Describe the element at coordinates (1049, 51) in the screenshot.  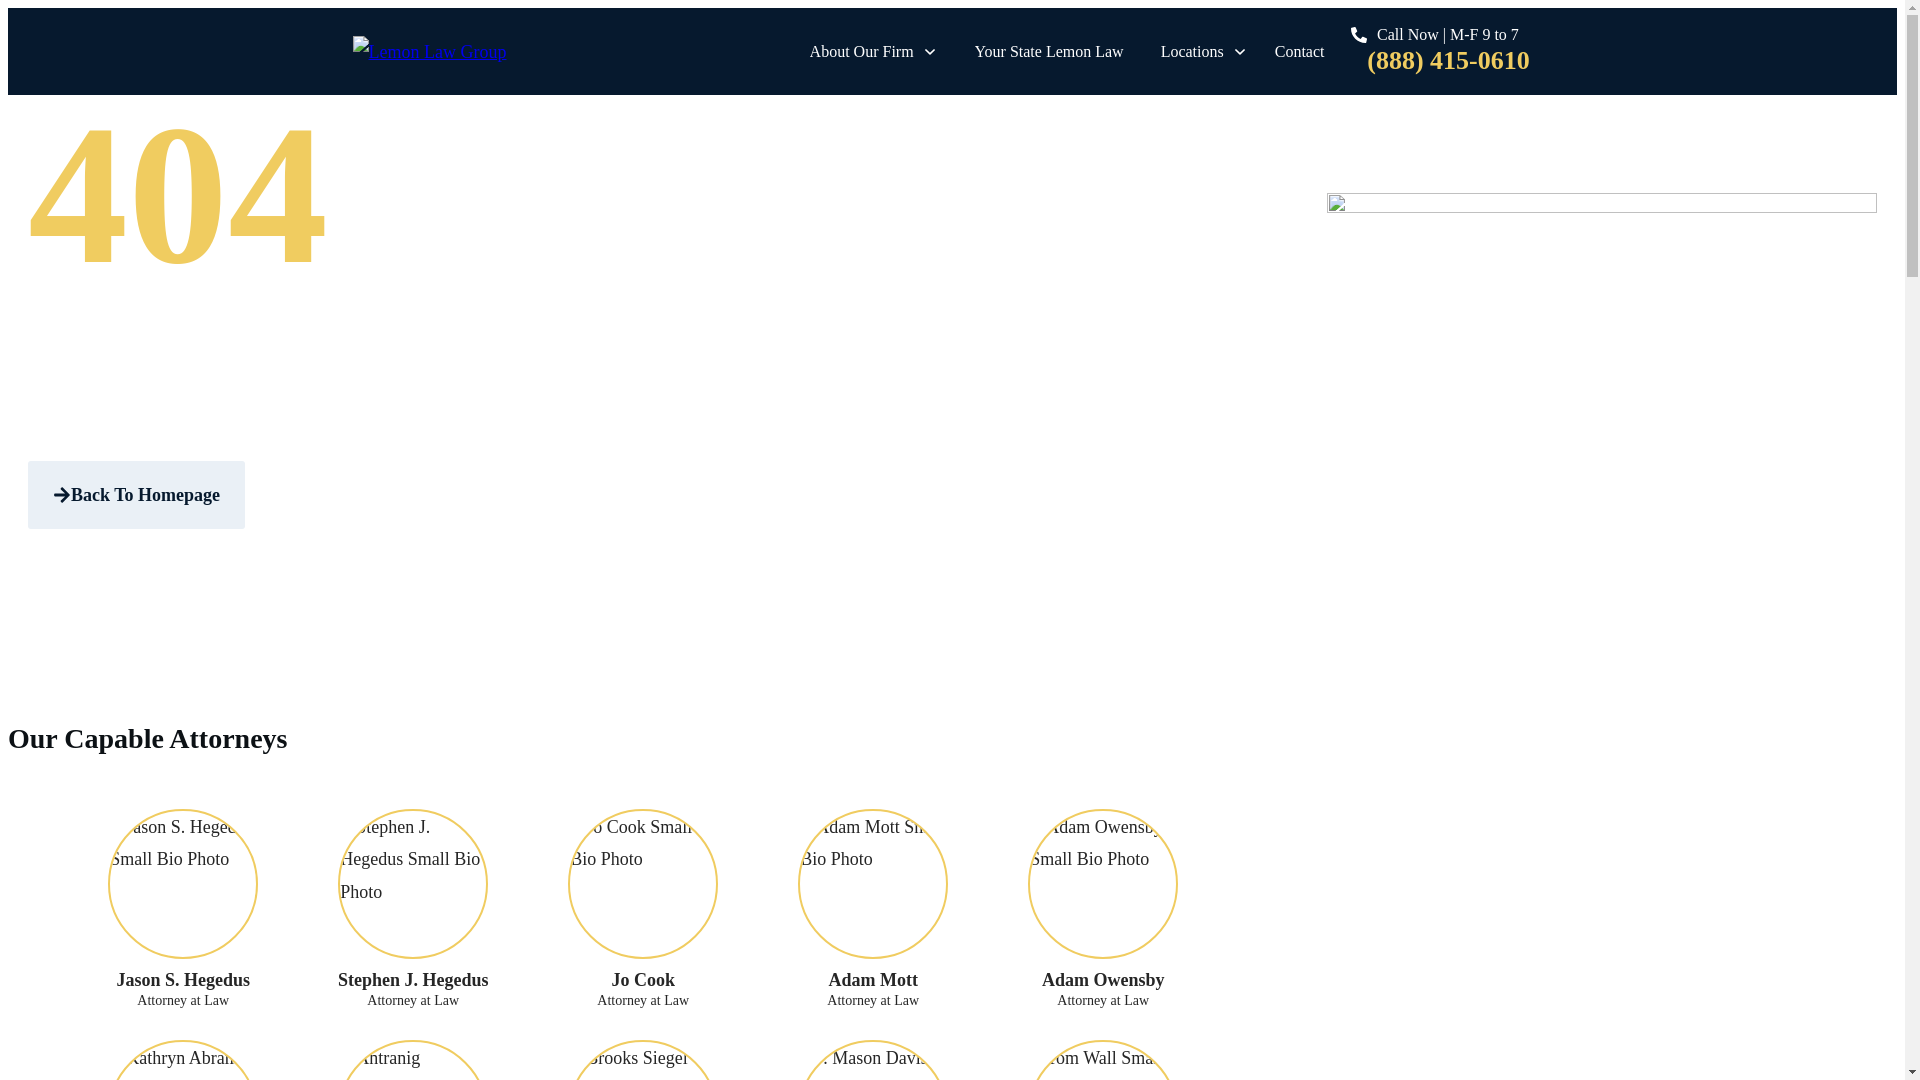
I see `Your State Lemon Law` at that location.